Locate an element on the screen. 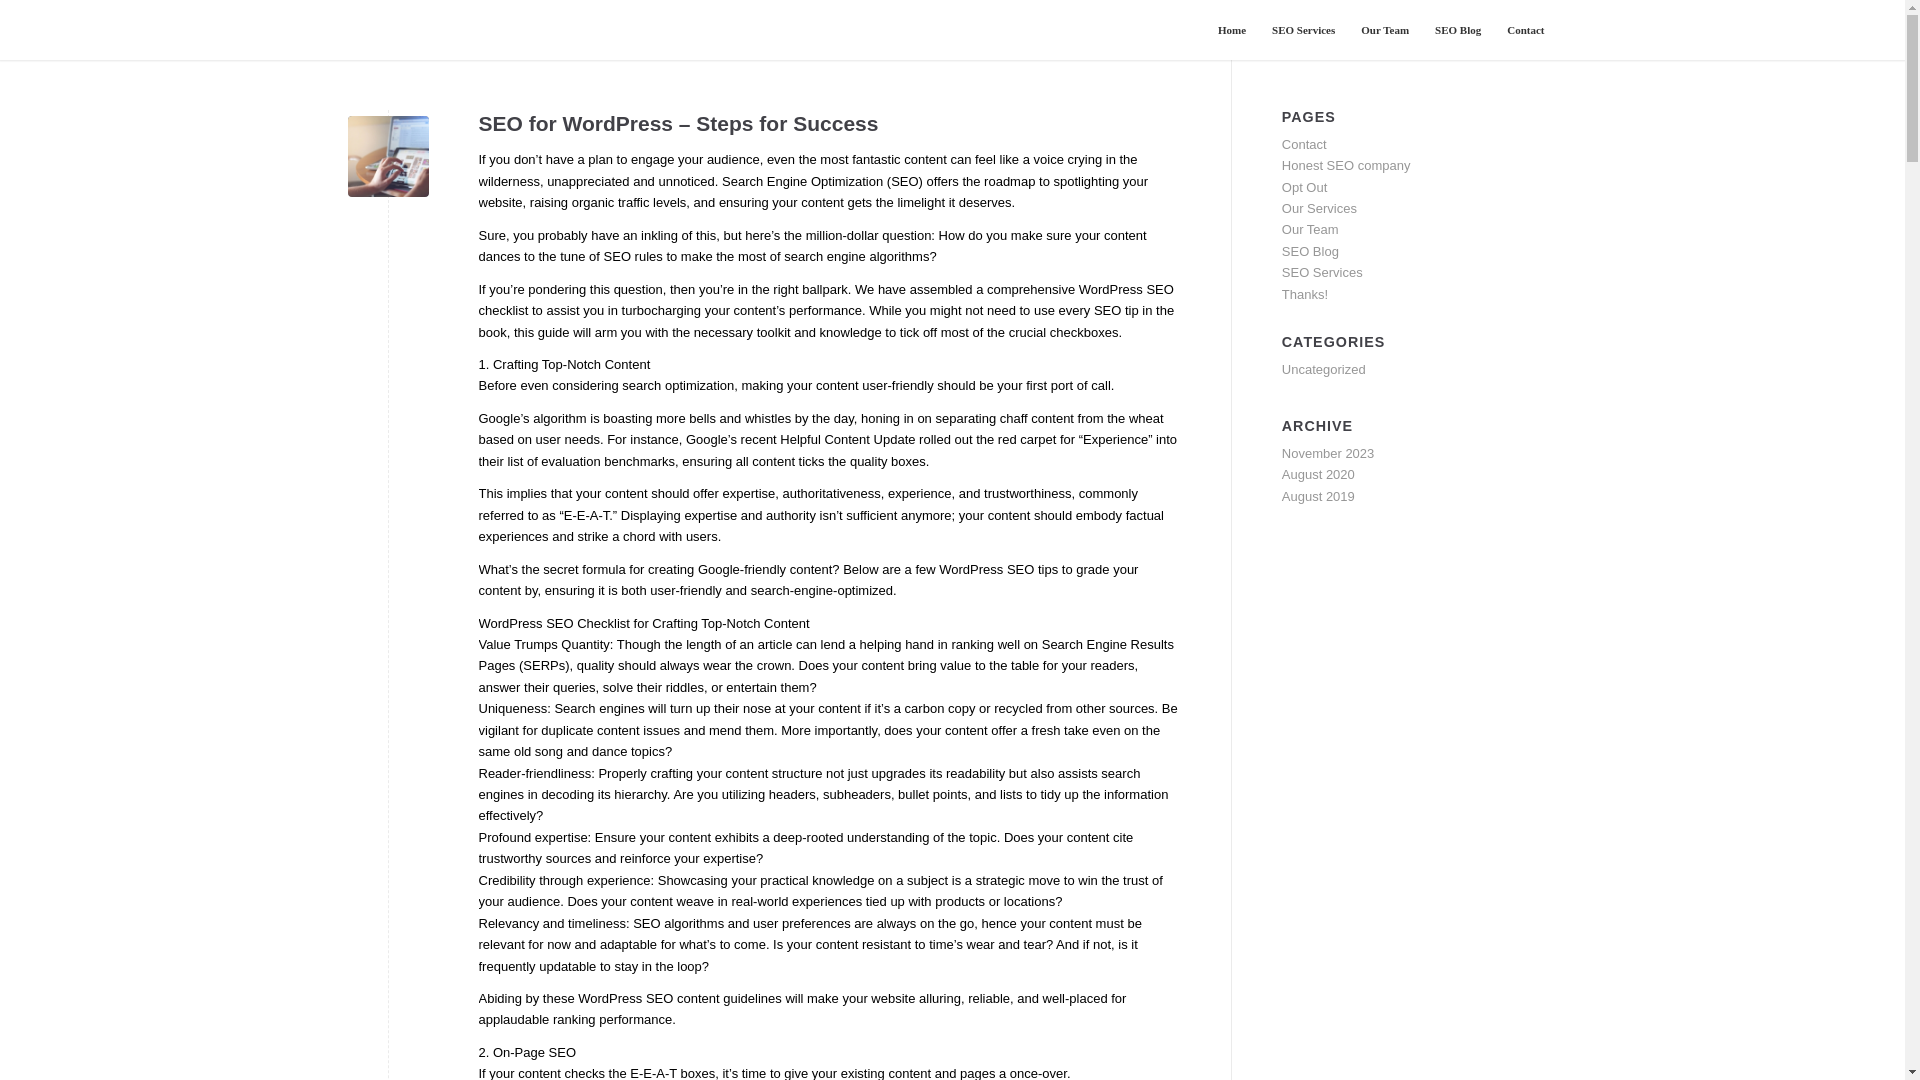 The image size is (1920, 1080). Our Team is located at coordinates (1384, 30).